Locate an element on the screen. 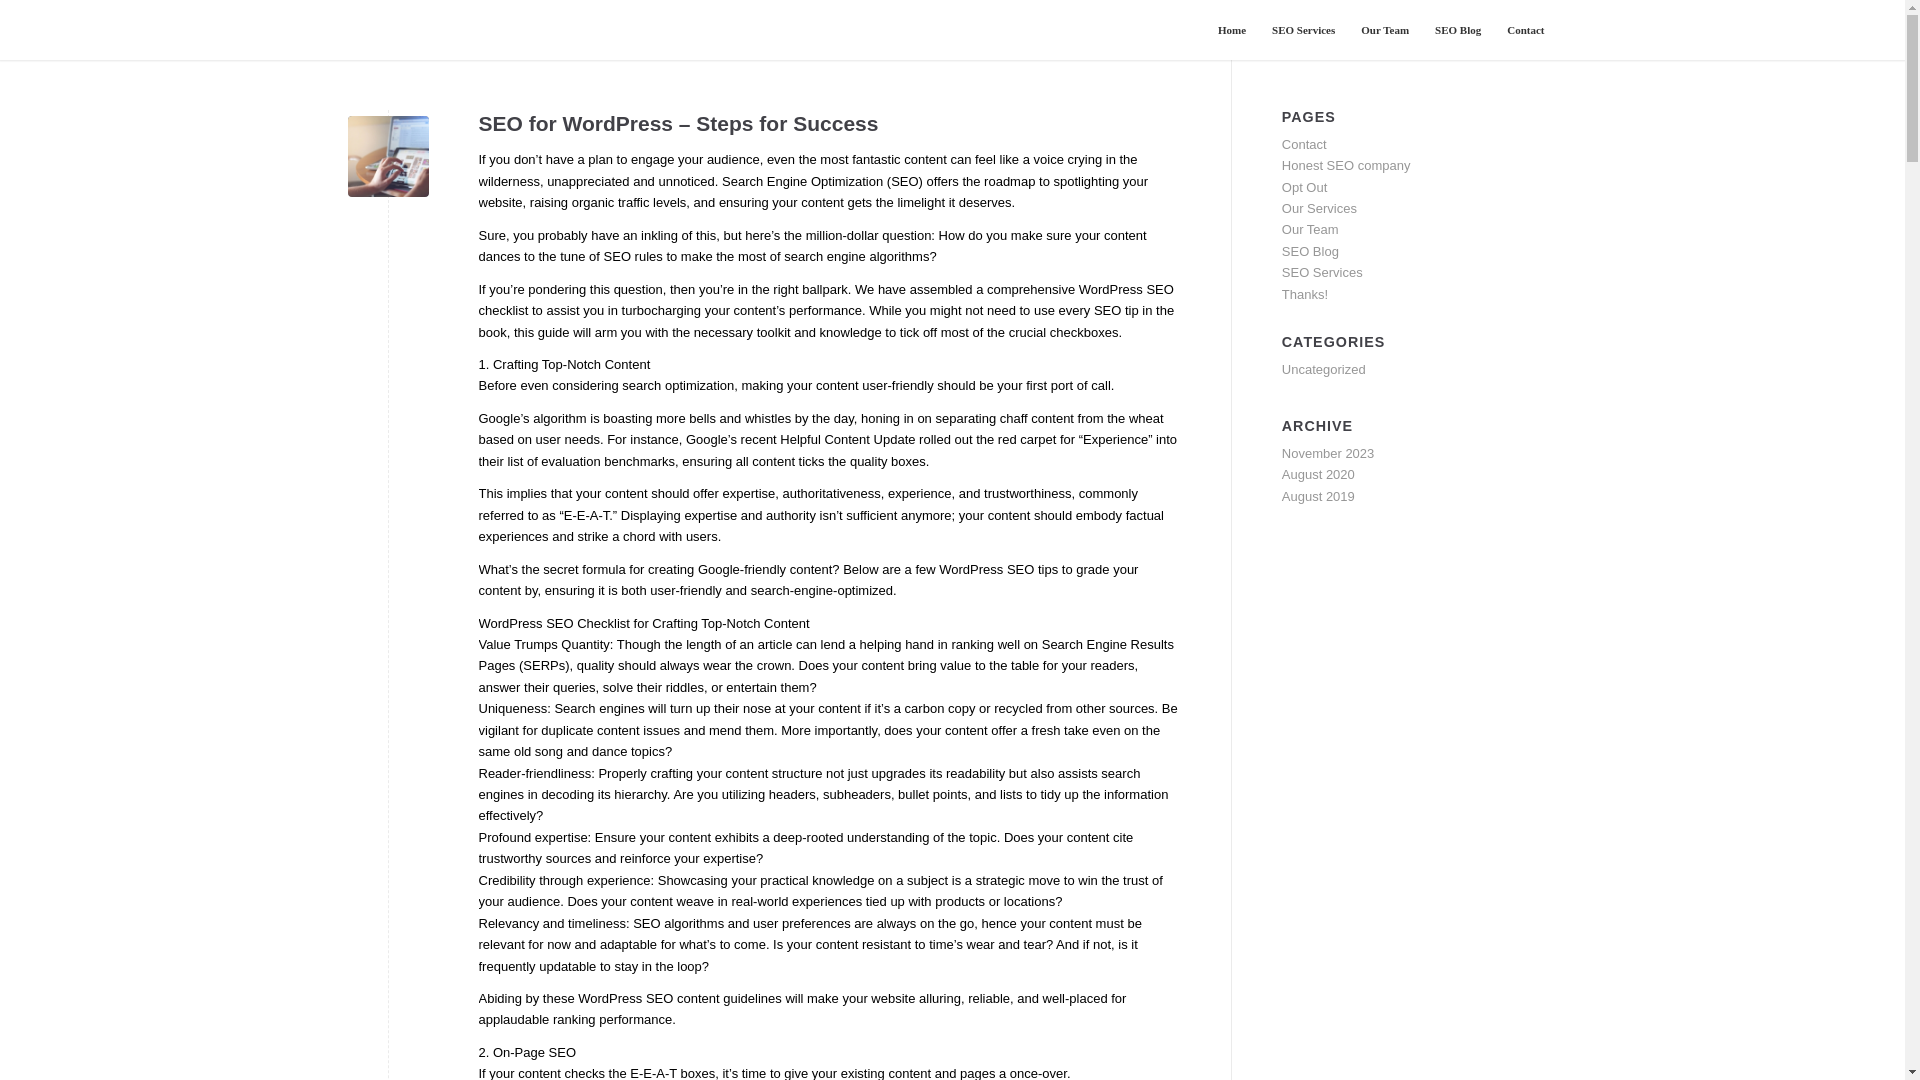 The image size is (1920, 1080). Our Team is located at coordinates (1384, 30).